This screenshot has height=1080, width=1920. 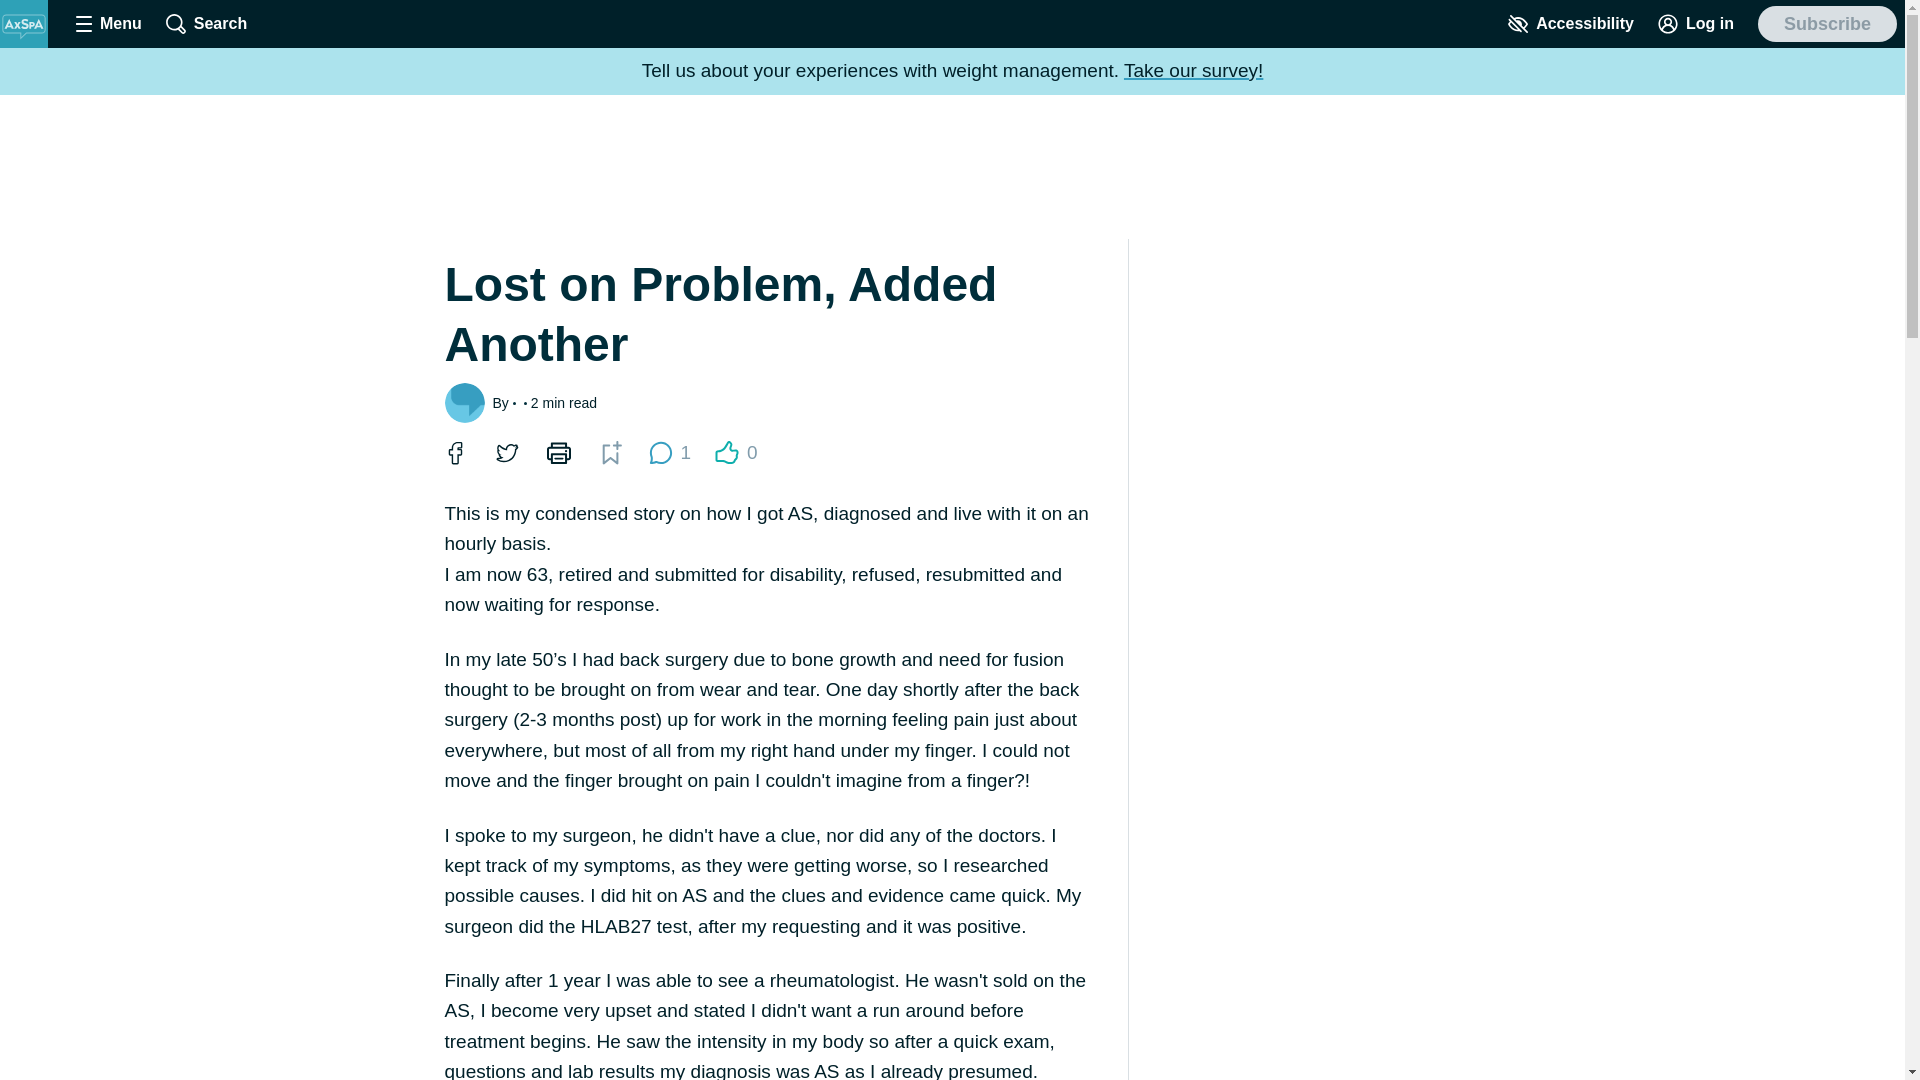 I want to click on Bookmark for later, so click(x=610, y=452).